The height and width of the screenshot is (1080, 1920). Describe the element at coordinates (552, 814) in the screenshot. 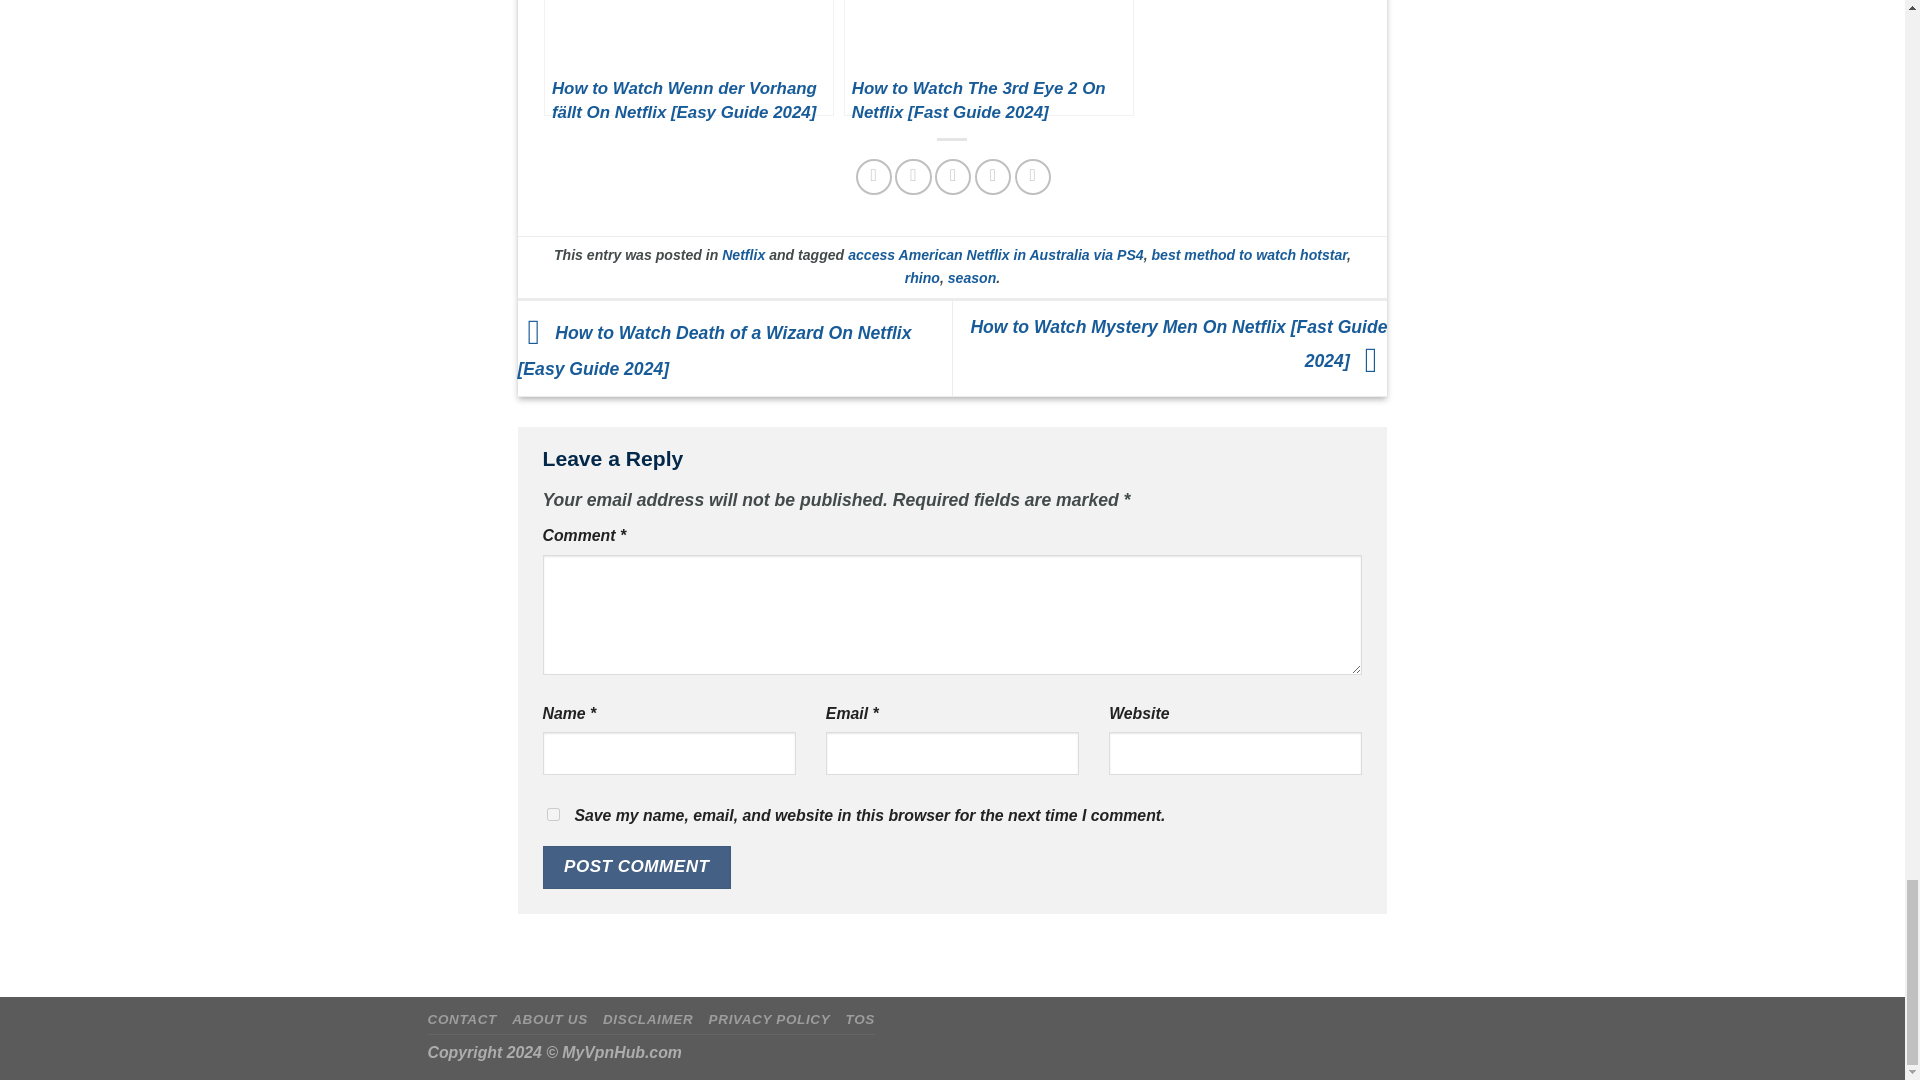

I see `yes` at that location.